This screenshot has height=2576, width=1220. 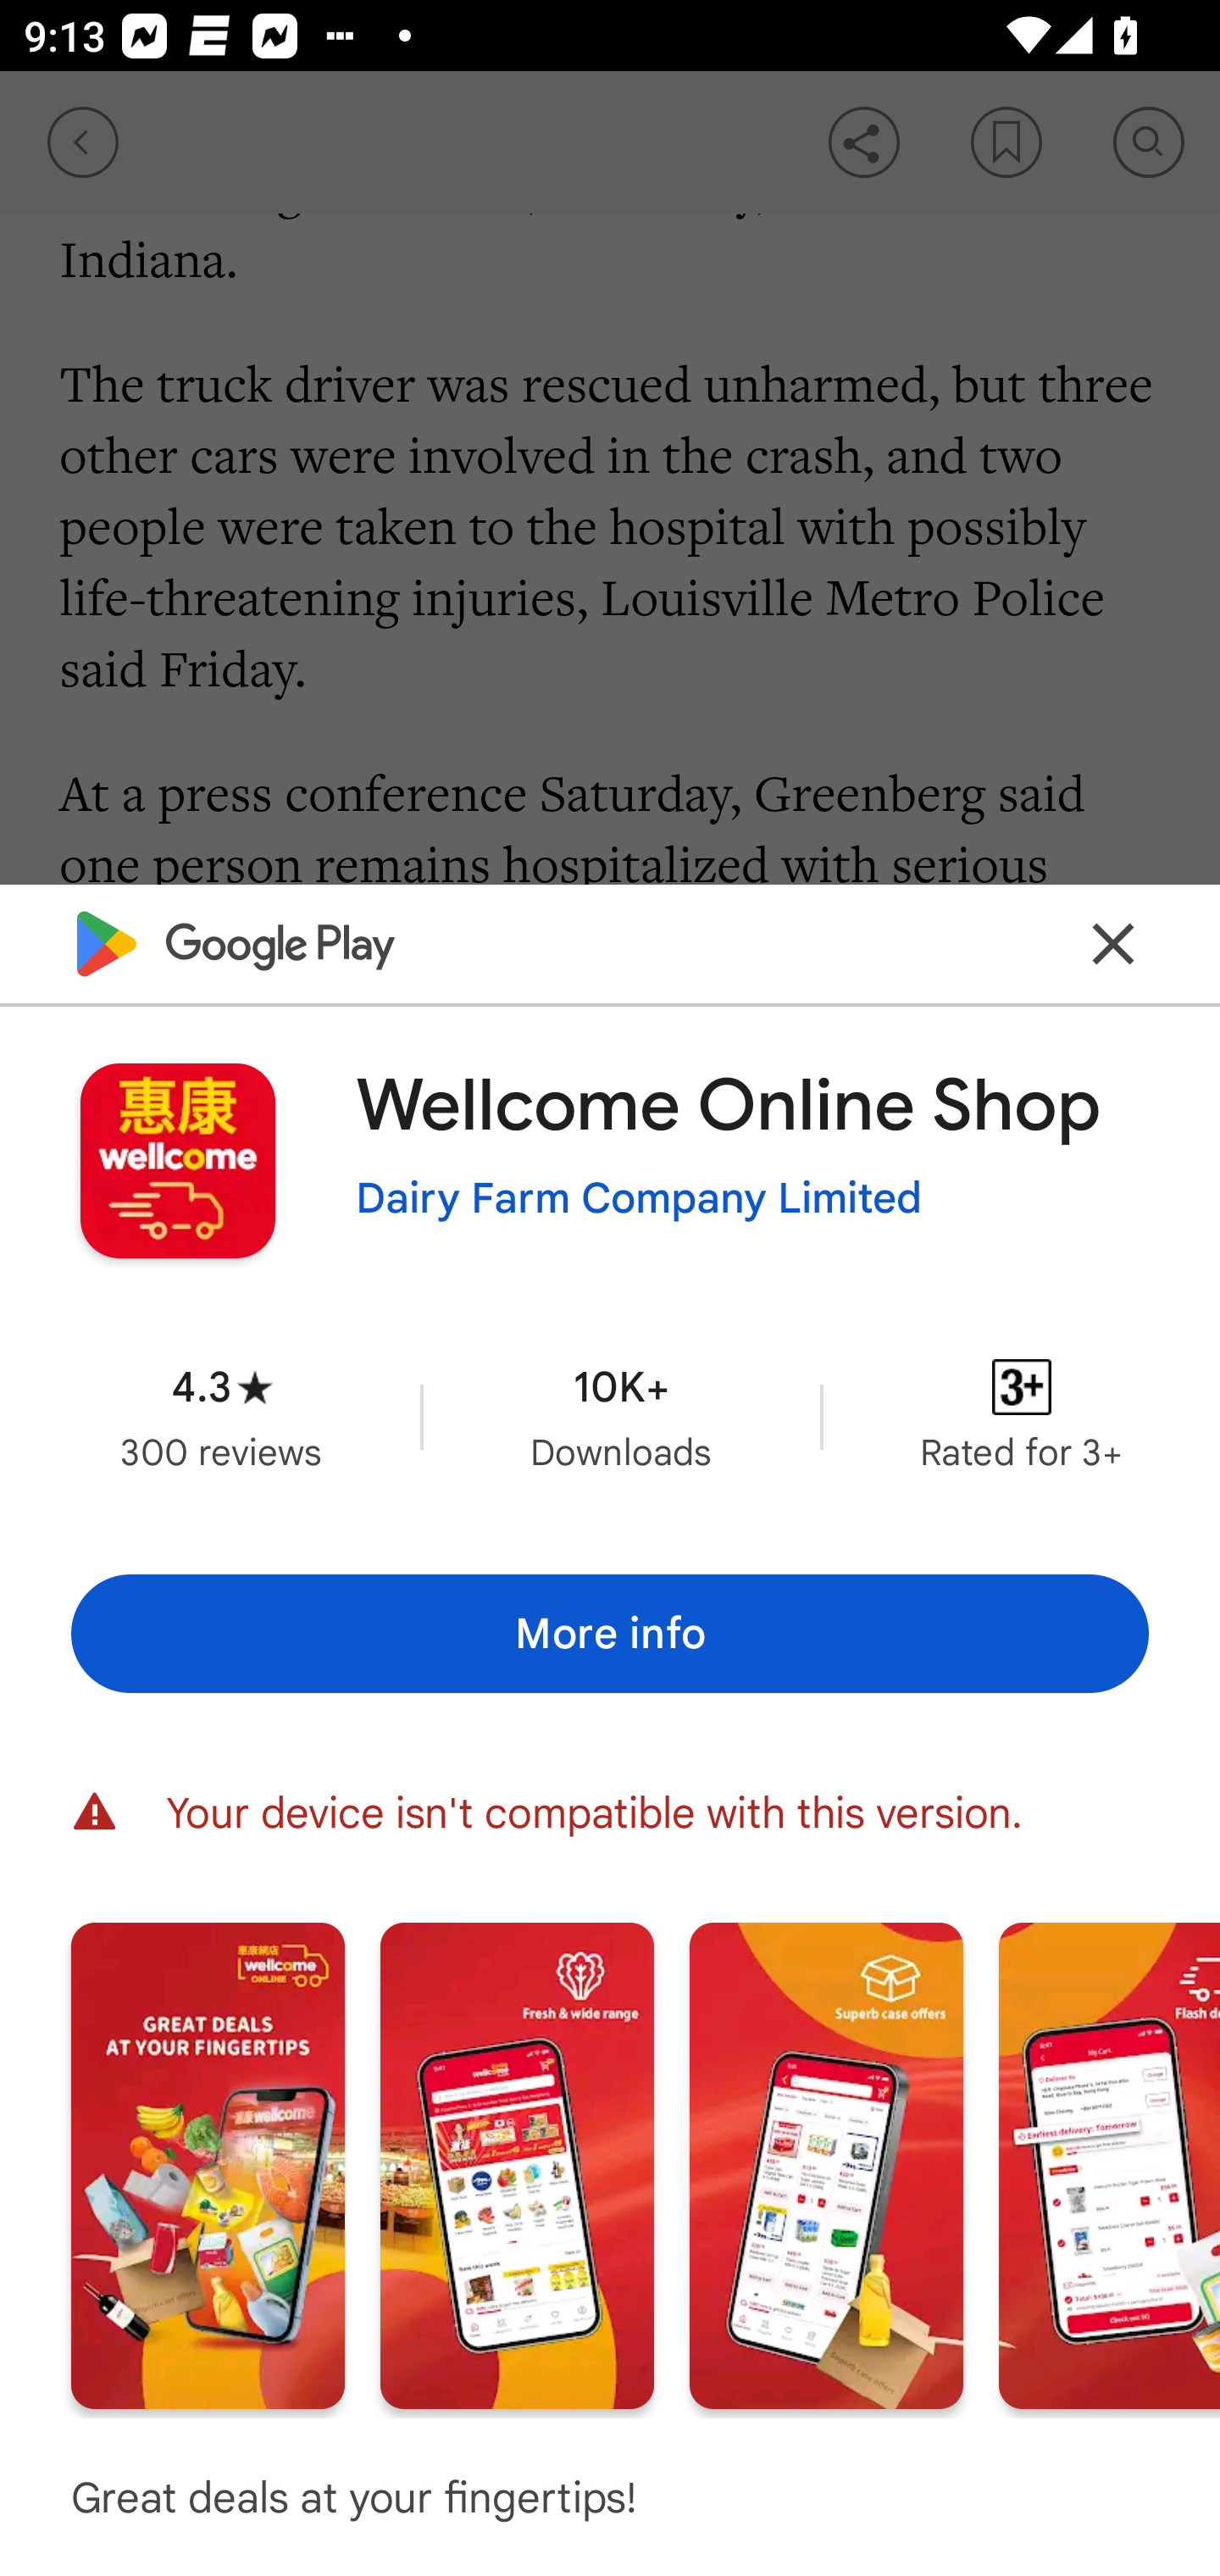 I want to click on More info, so click(x=610, y=1633).